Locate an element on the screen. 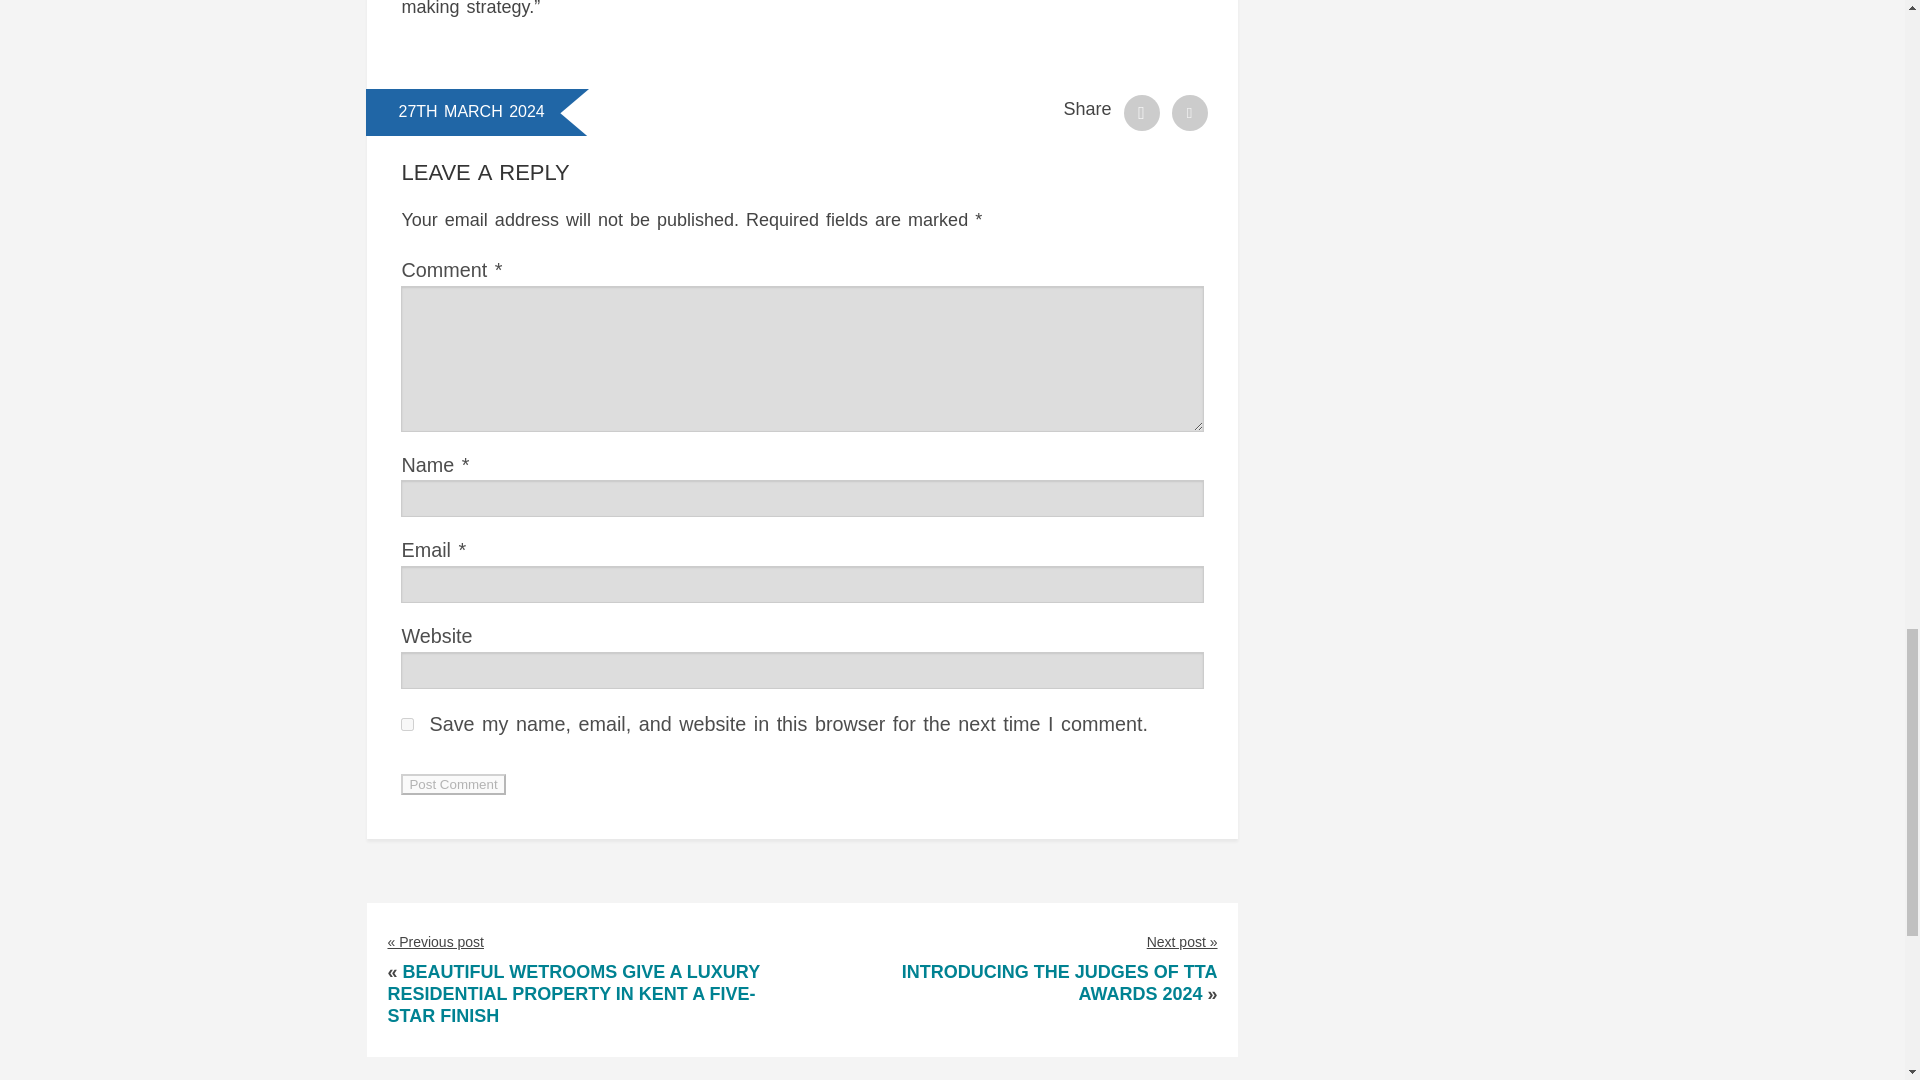  yes is located at coordinates (408, 724).